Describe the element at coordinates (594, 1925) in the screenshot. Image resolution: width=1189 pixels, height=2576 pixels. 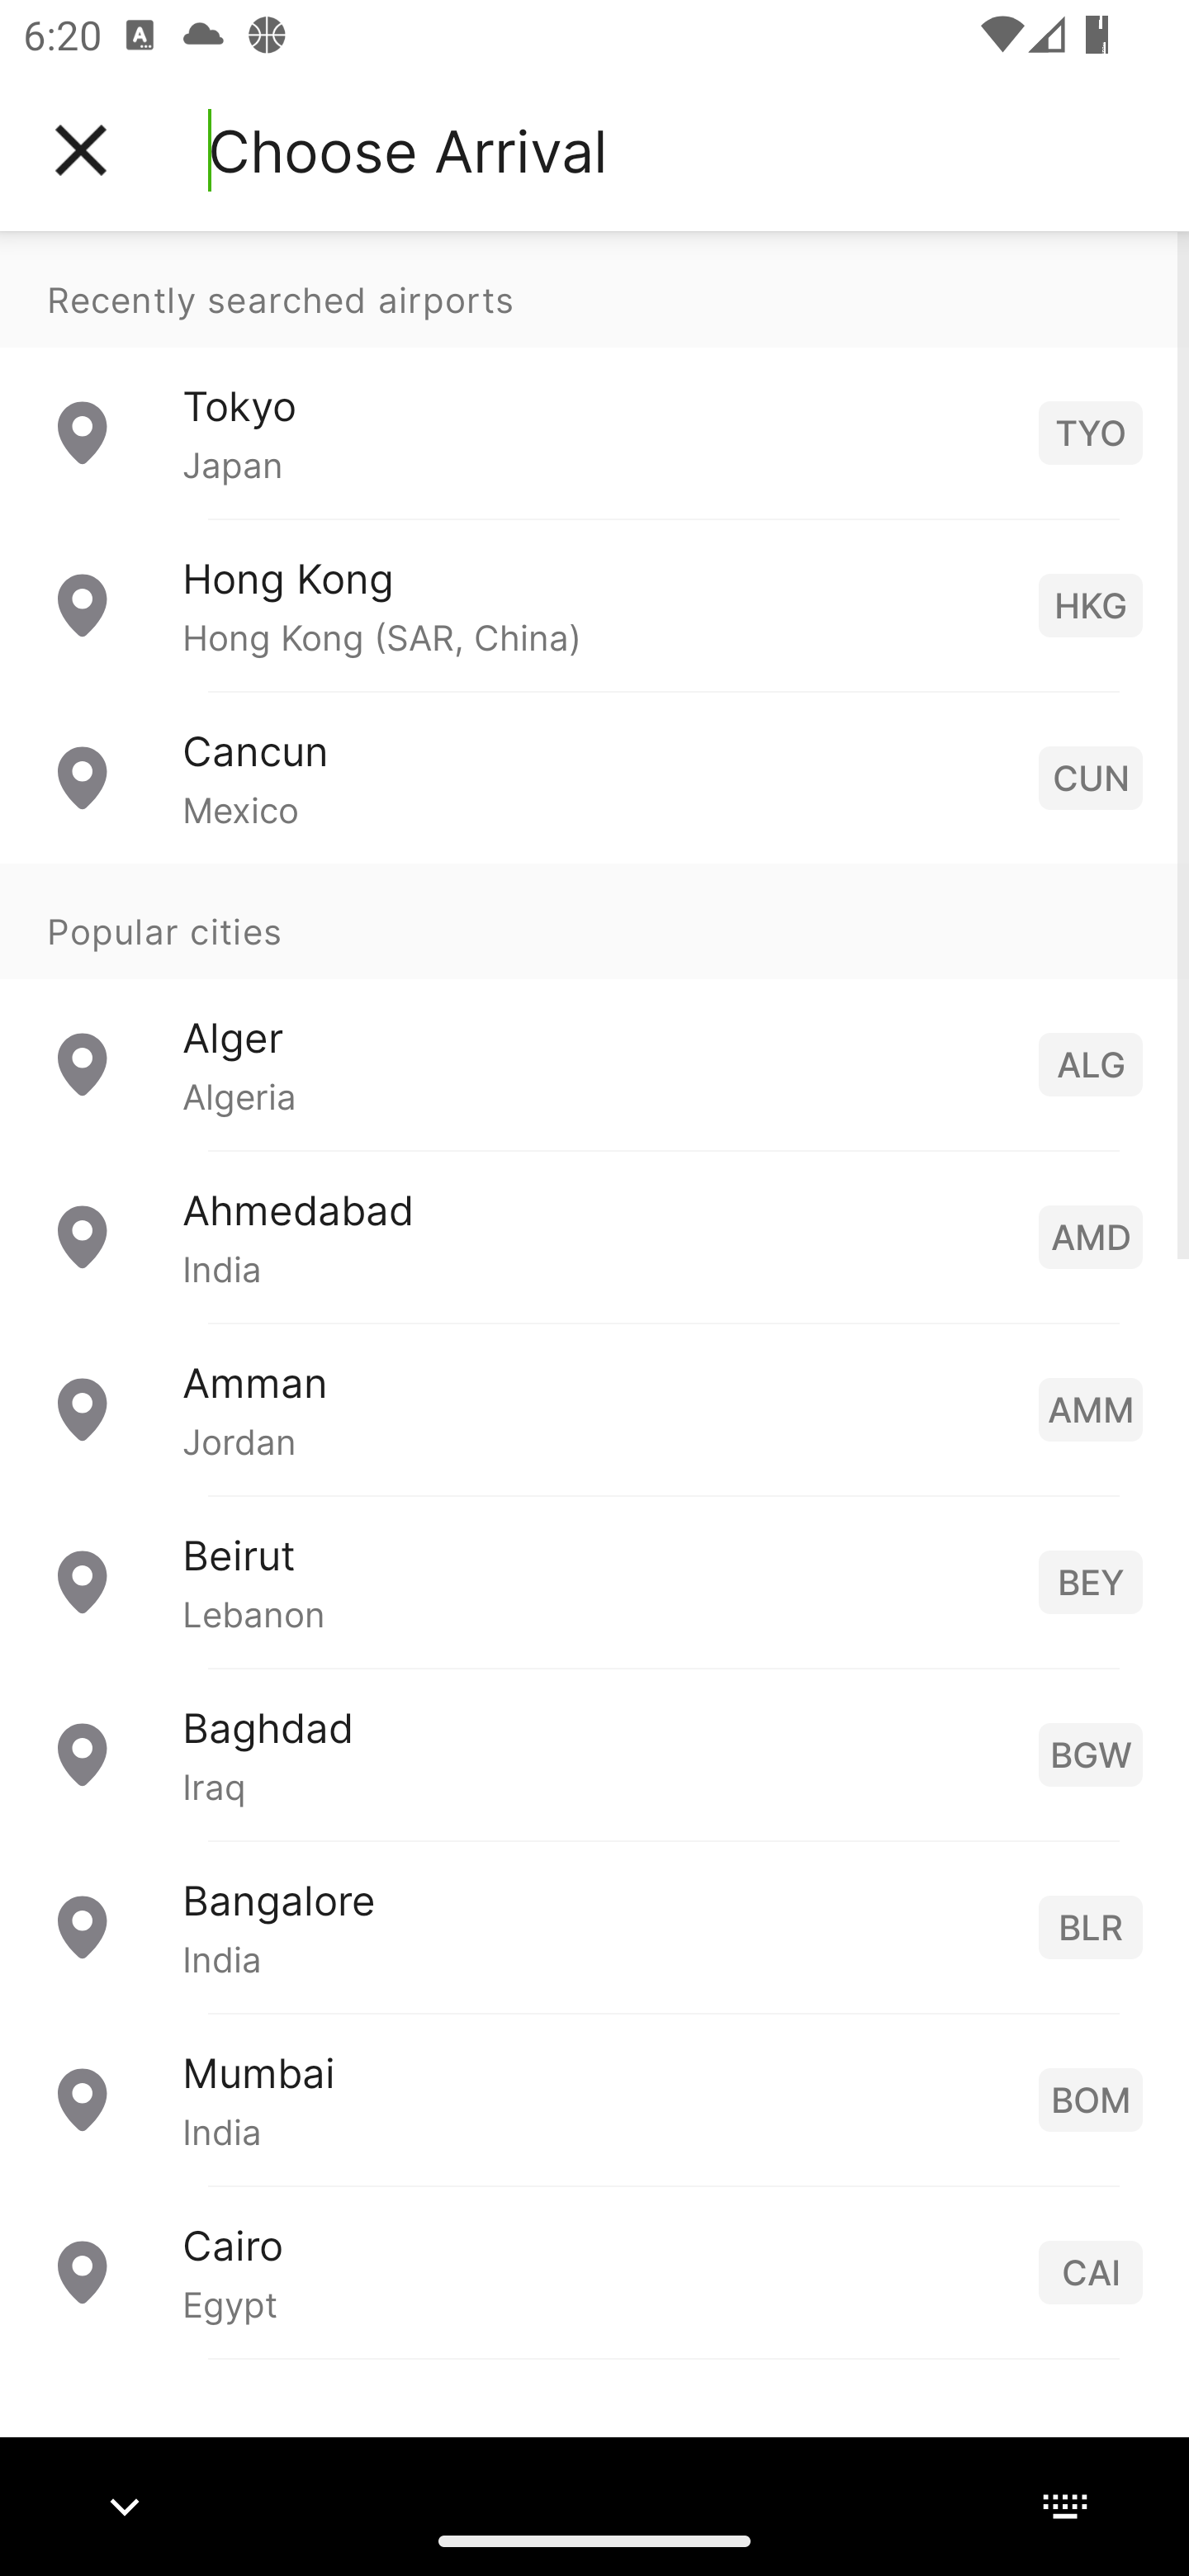
I see `Bangalore India BLR` at that location.